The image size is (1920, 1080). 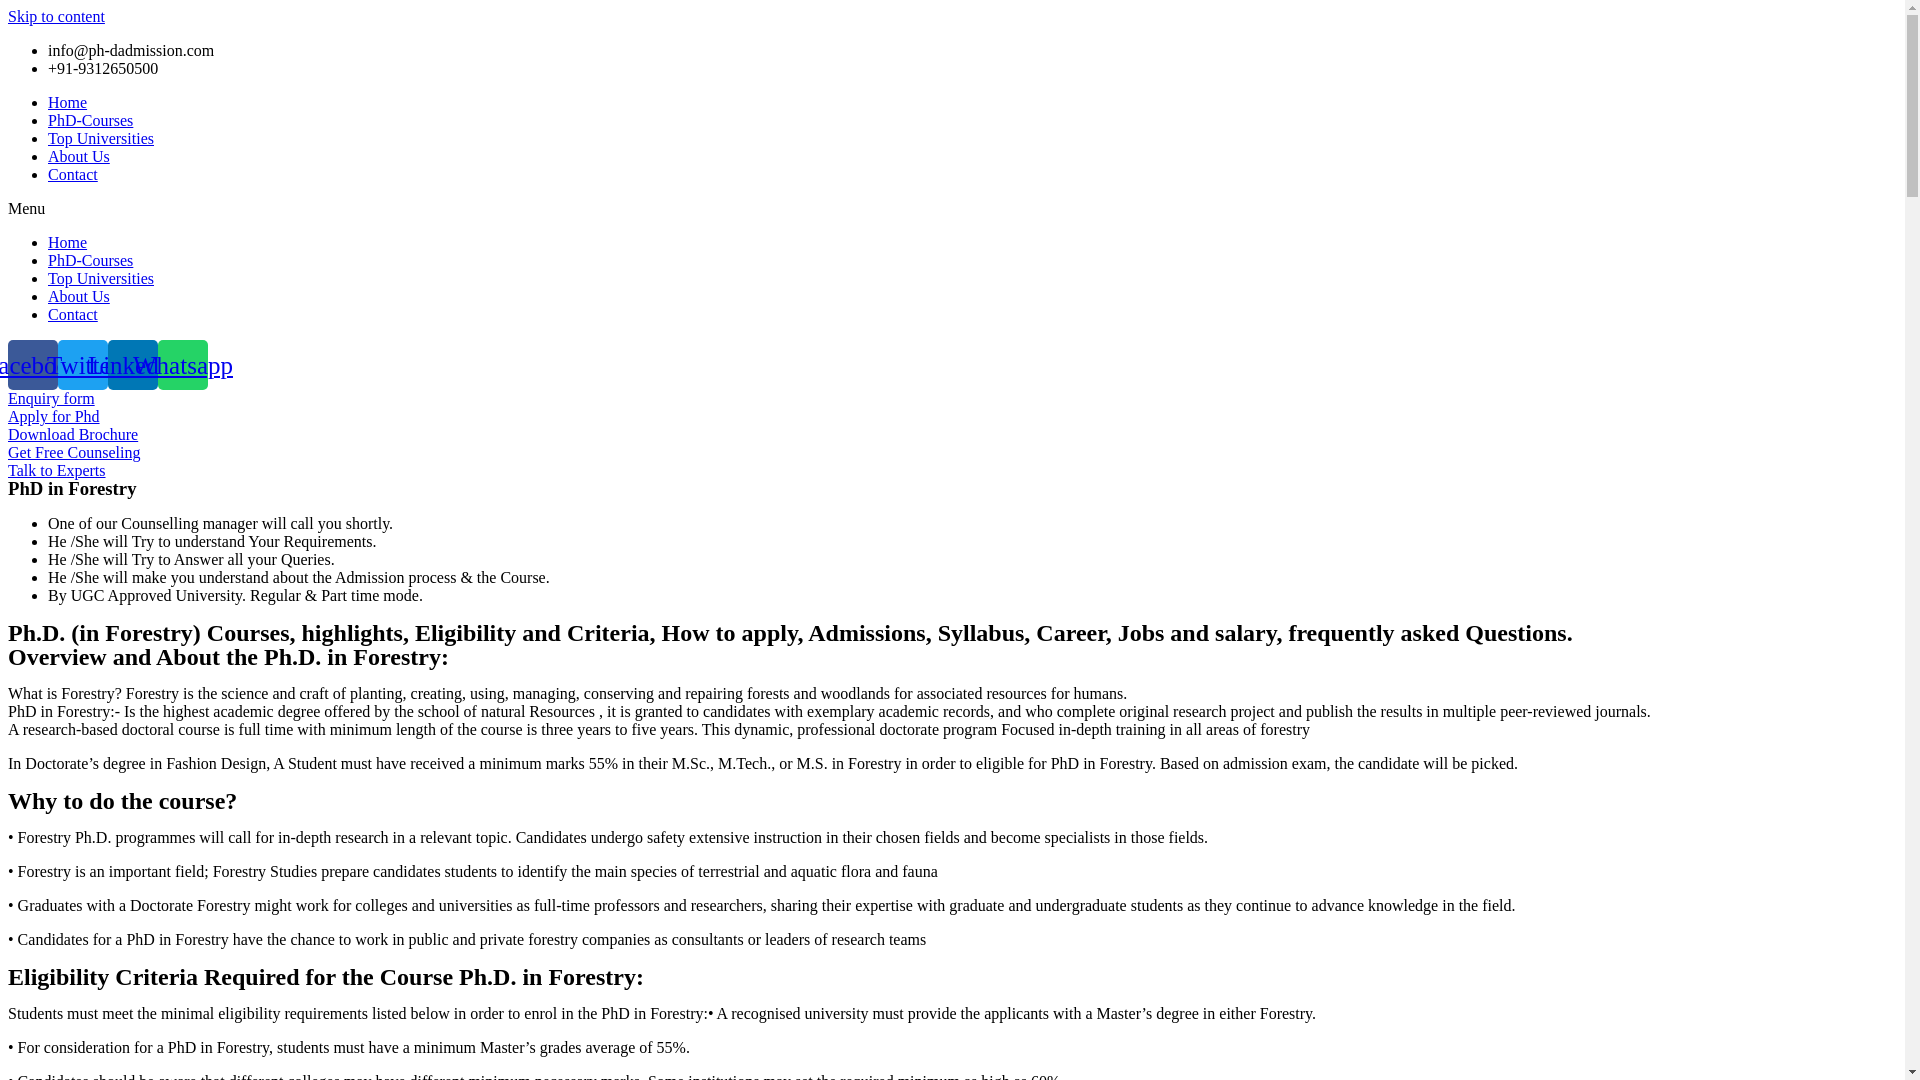 What do you see at coordinates (32, 364) in the screenshot?
I see `Facebook` at bounding box center [32, 364].